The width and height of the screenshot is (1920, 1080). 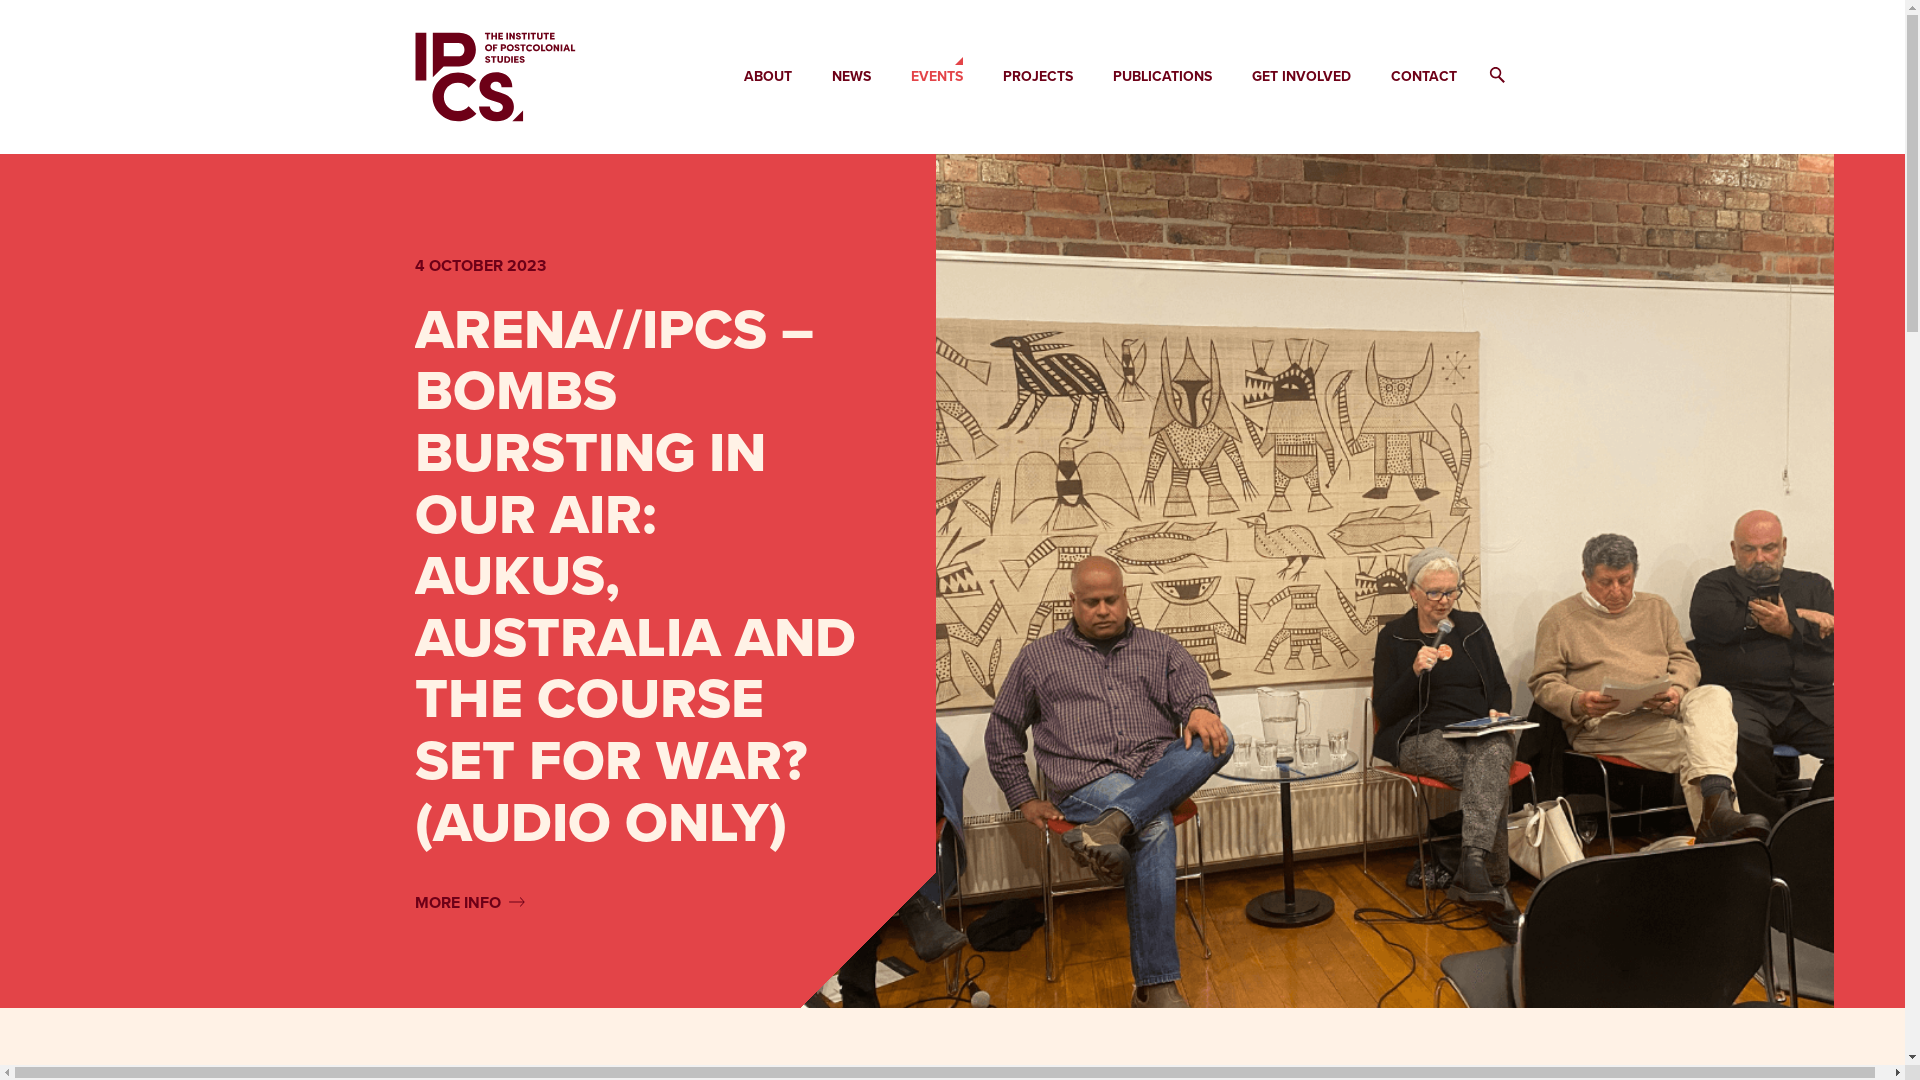 I want to click on IPCS, so click(x=496, y=77).